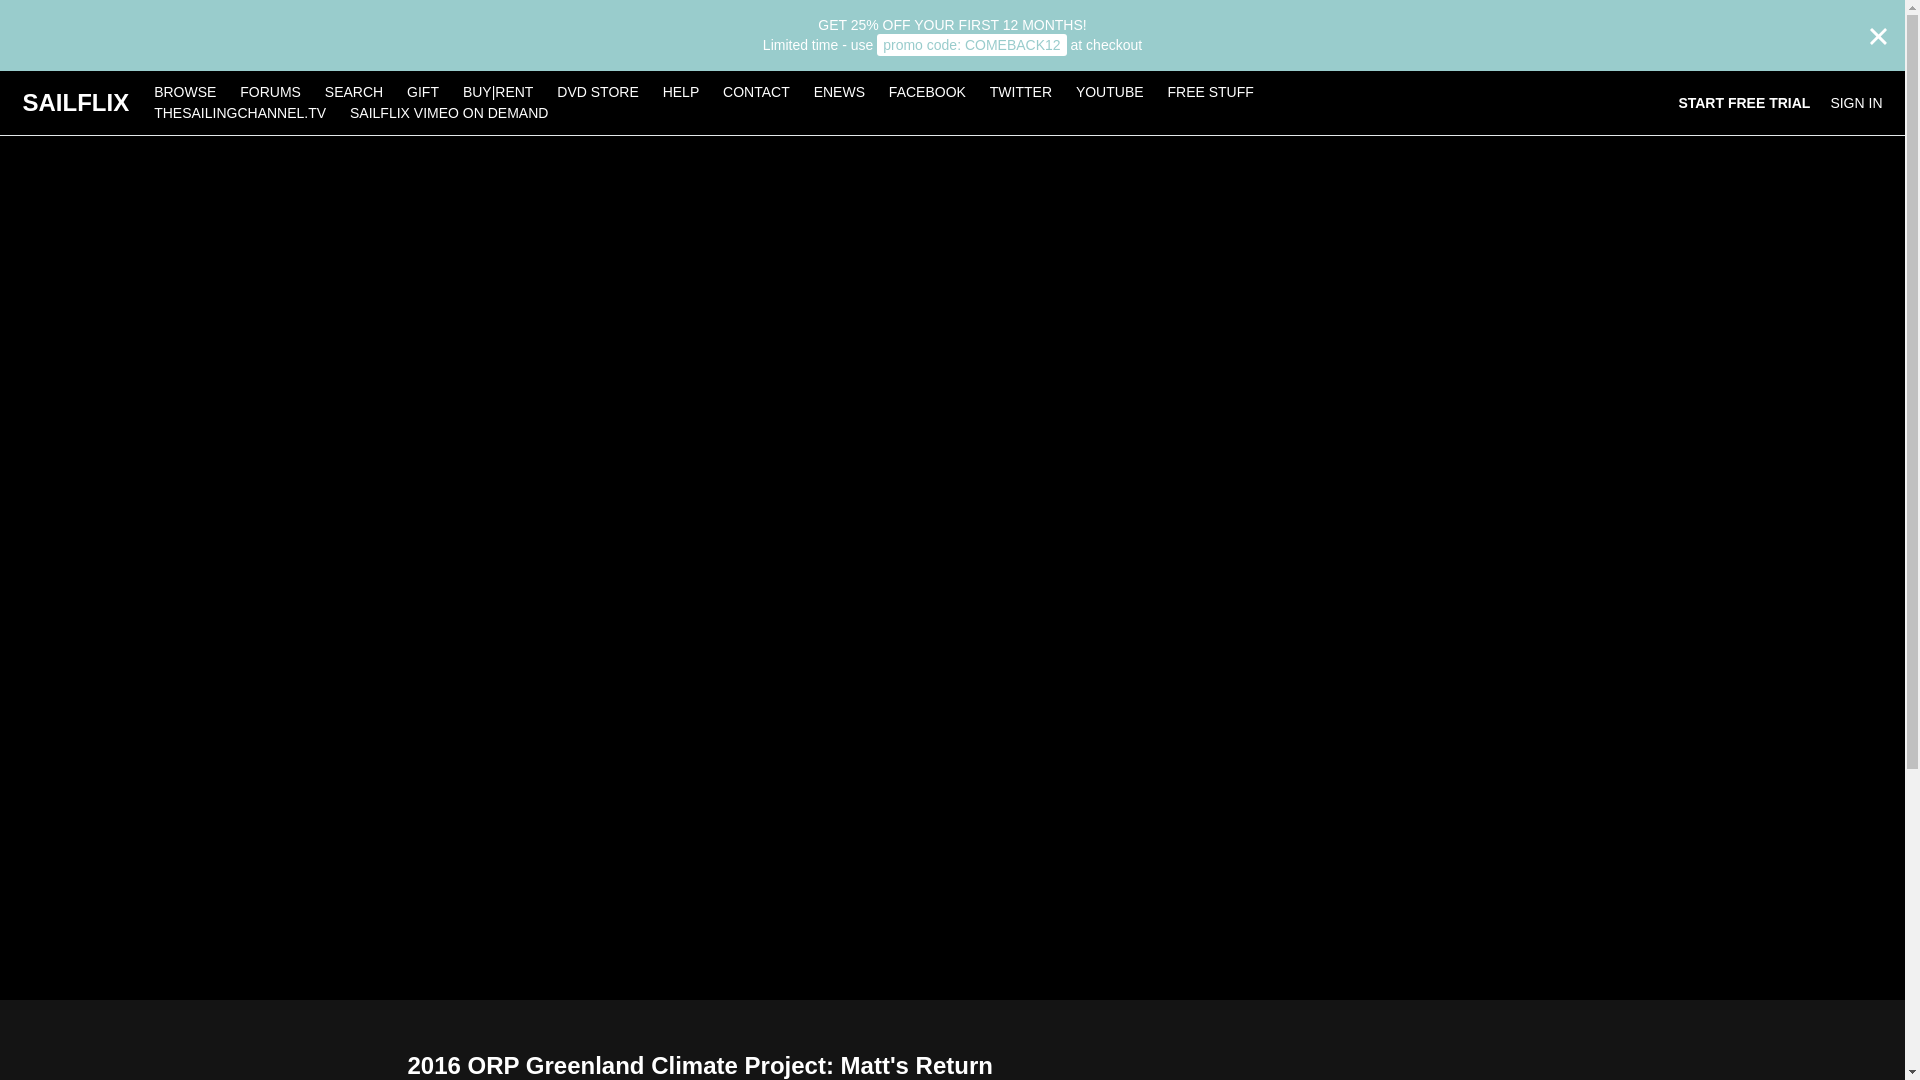 The width and height of the screenshot is (1920, 1080). What do you see at coordinates (756, 92) in the screenshot?
I see `CONTACT` at bounding box center [756, 92].